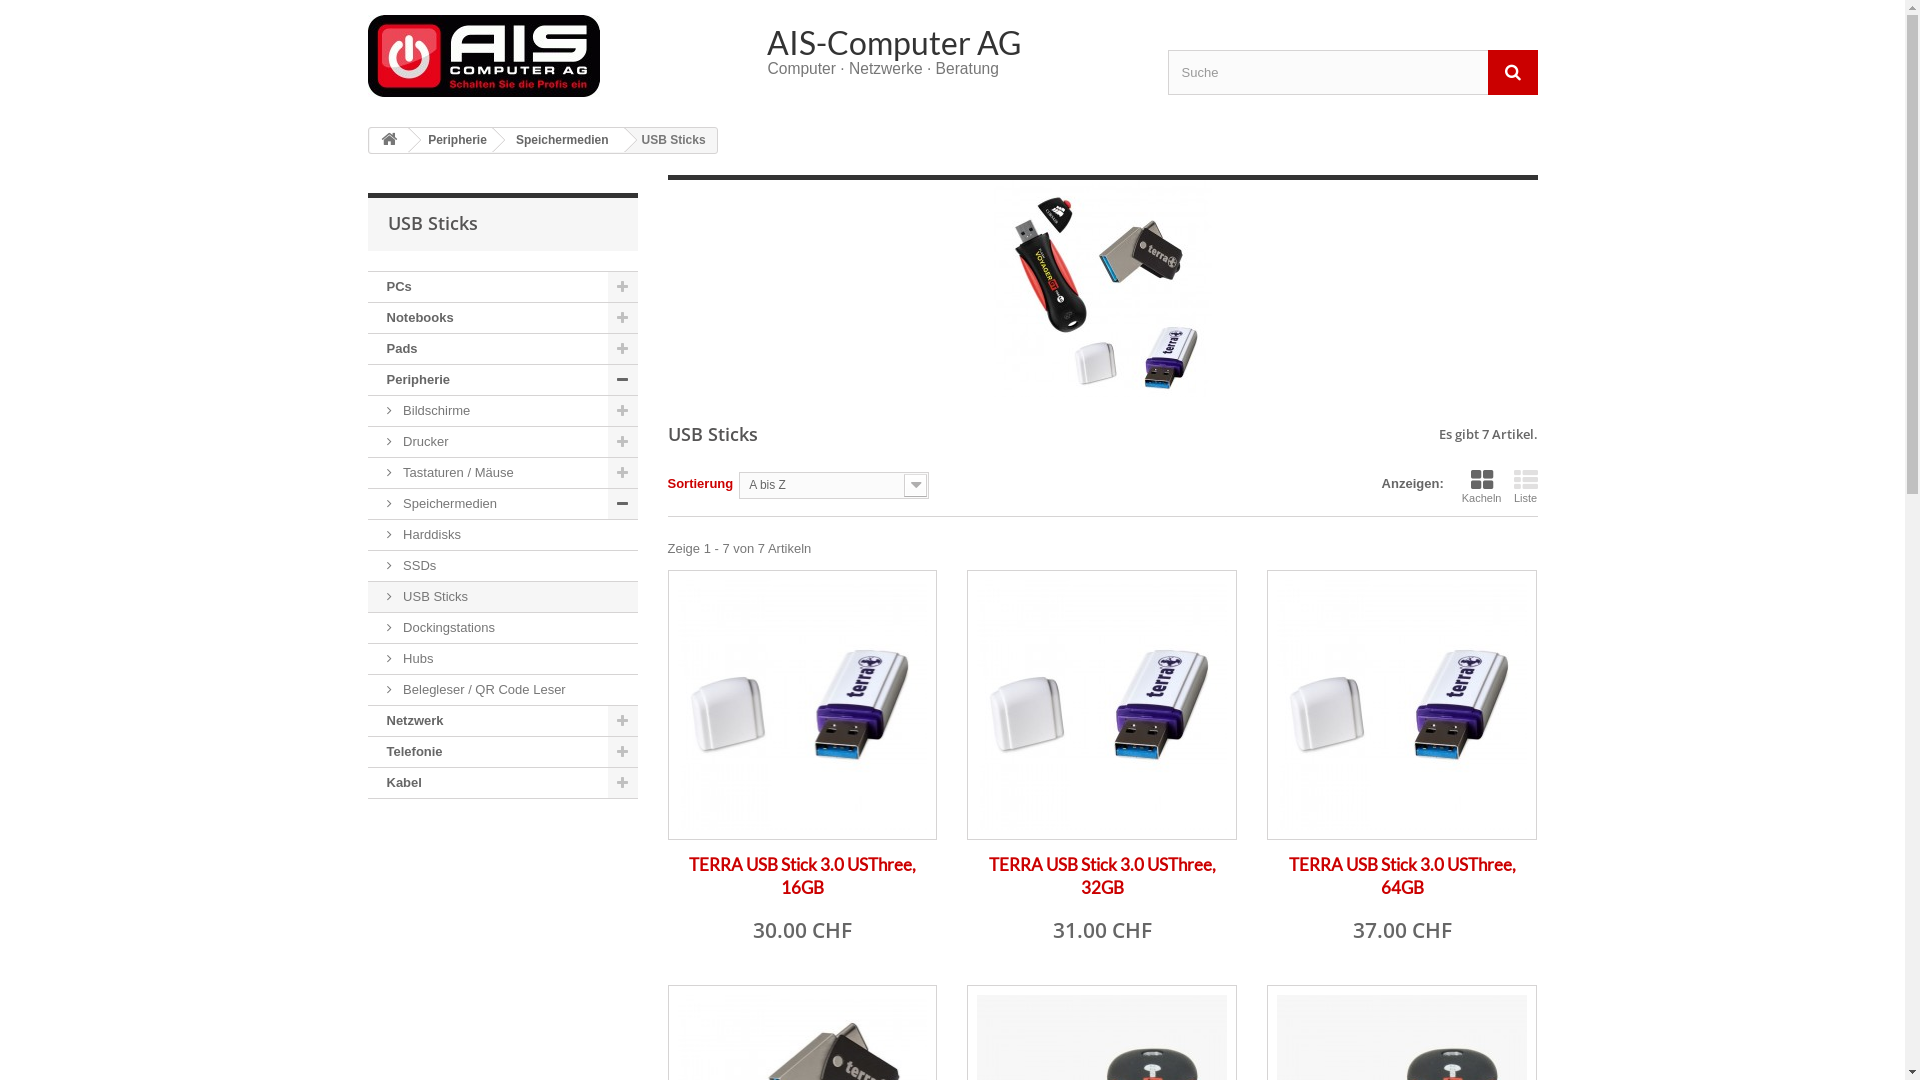  I want to click on Kacheln, so click(1482, 486).